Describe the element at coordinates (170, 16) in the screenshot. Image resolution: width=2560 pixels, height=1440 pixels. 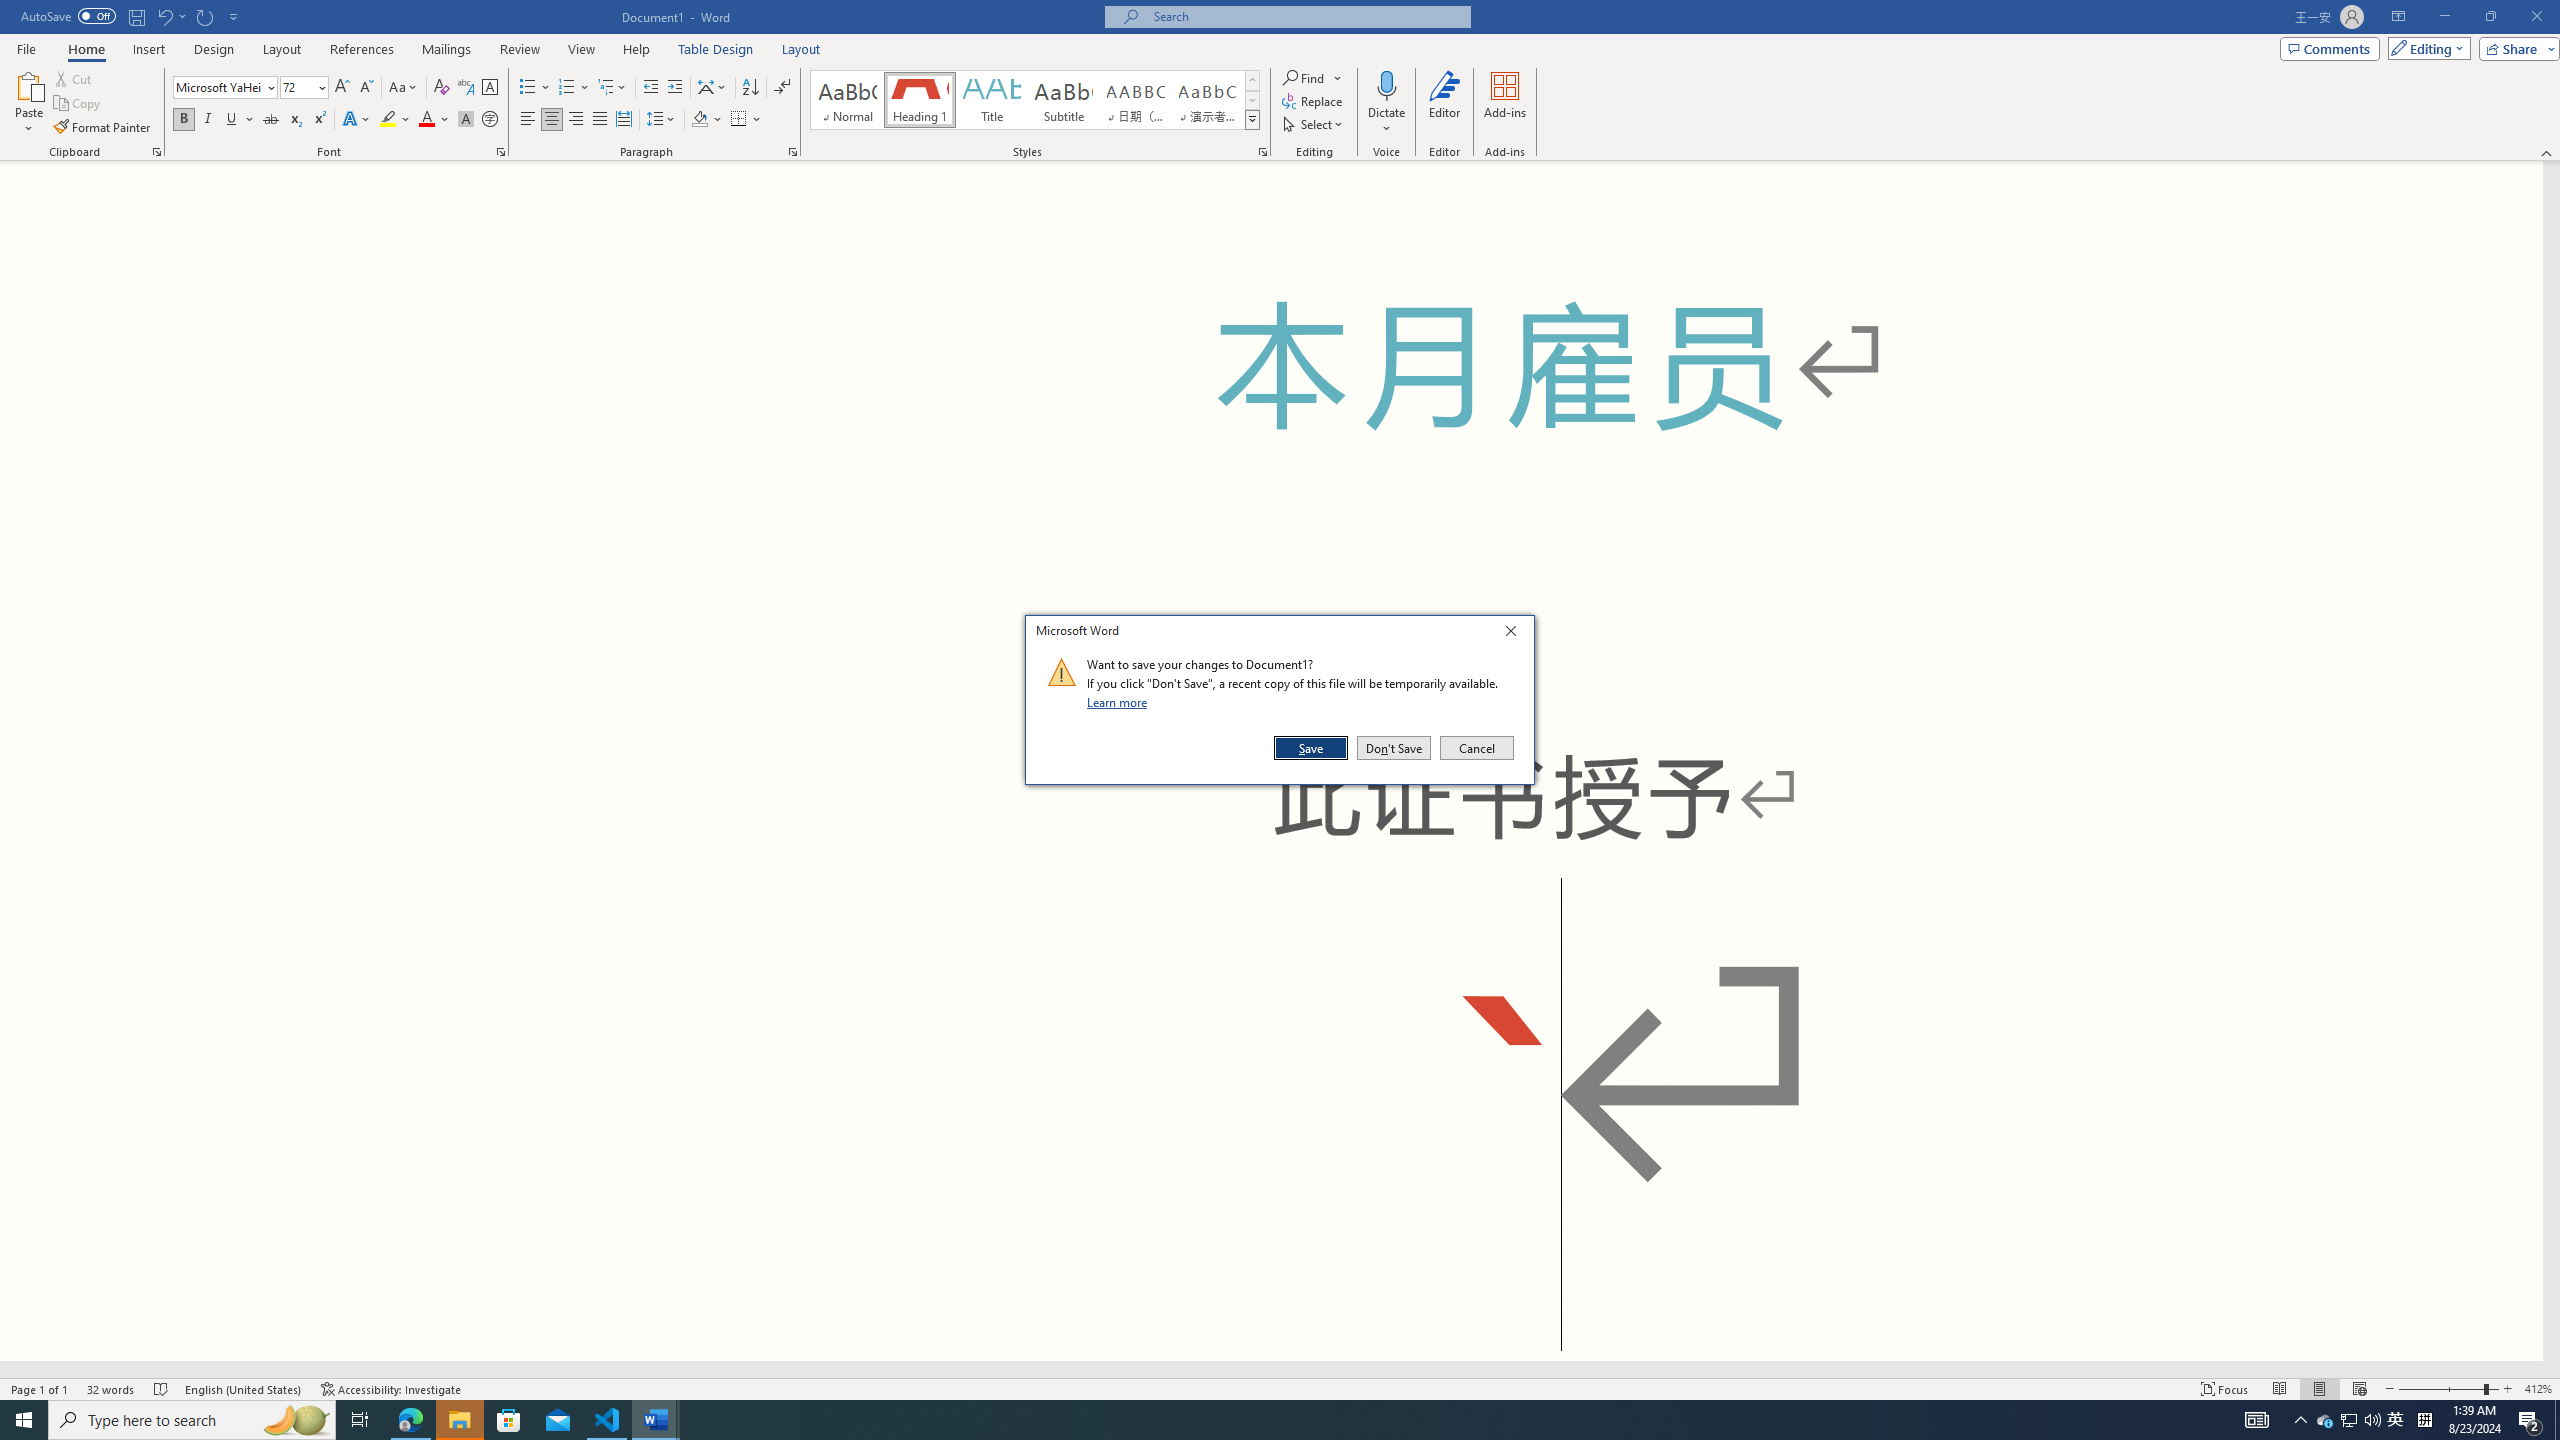
I see `Zoom 412%` at that location.